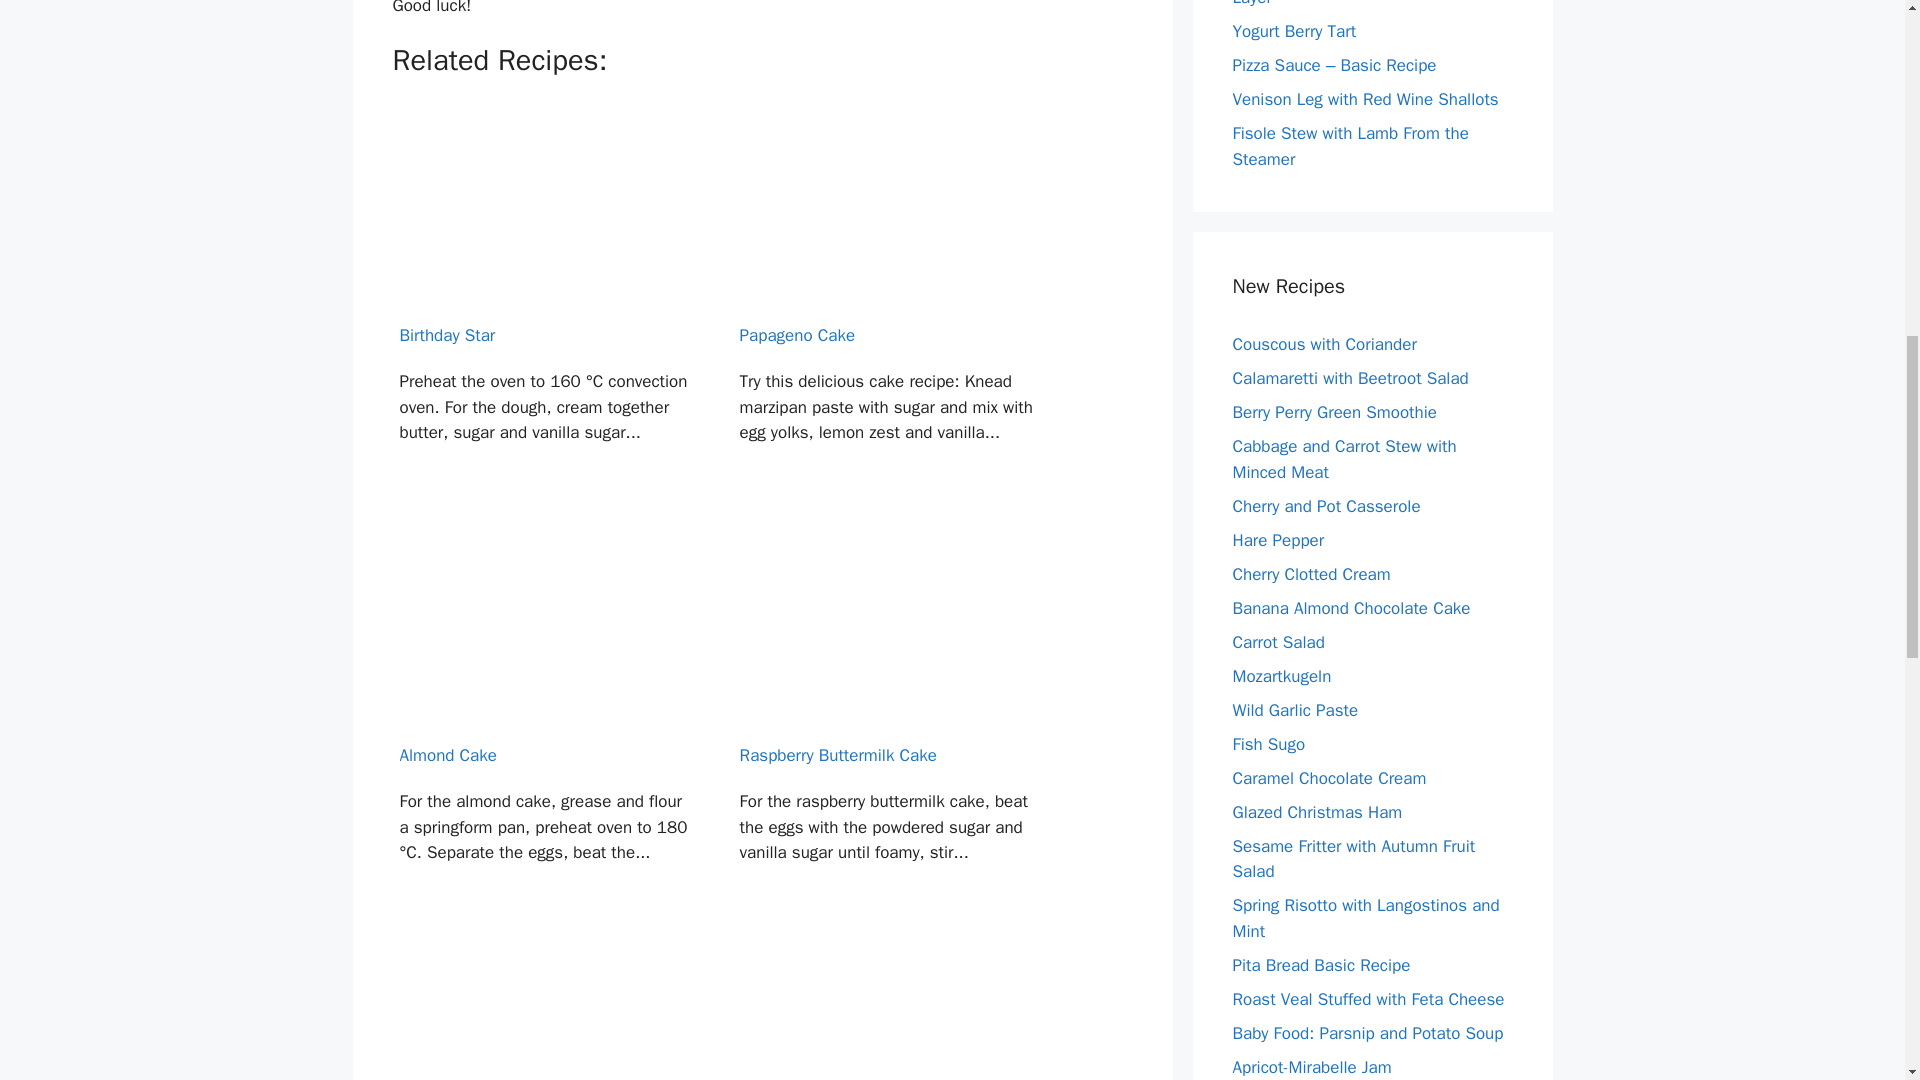 This screenshot has height=1080, width=1920. What do you see at coordinates (1350, 146) in the screenshot?
I see `Fisole Stew with Lamb From the Steamer` at bounding box center [1350, 146].